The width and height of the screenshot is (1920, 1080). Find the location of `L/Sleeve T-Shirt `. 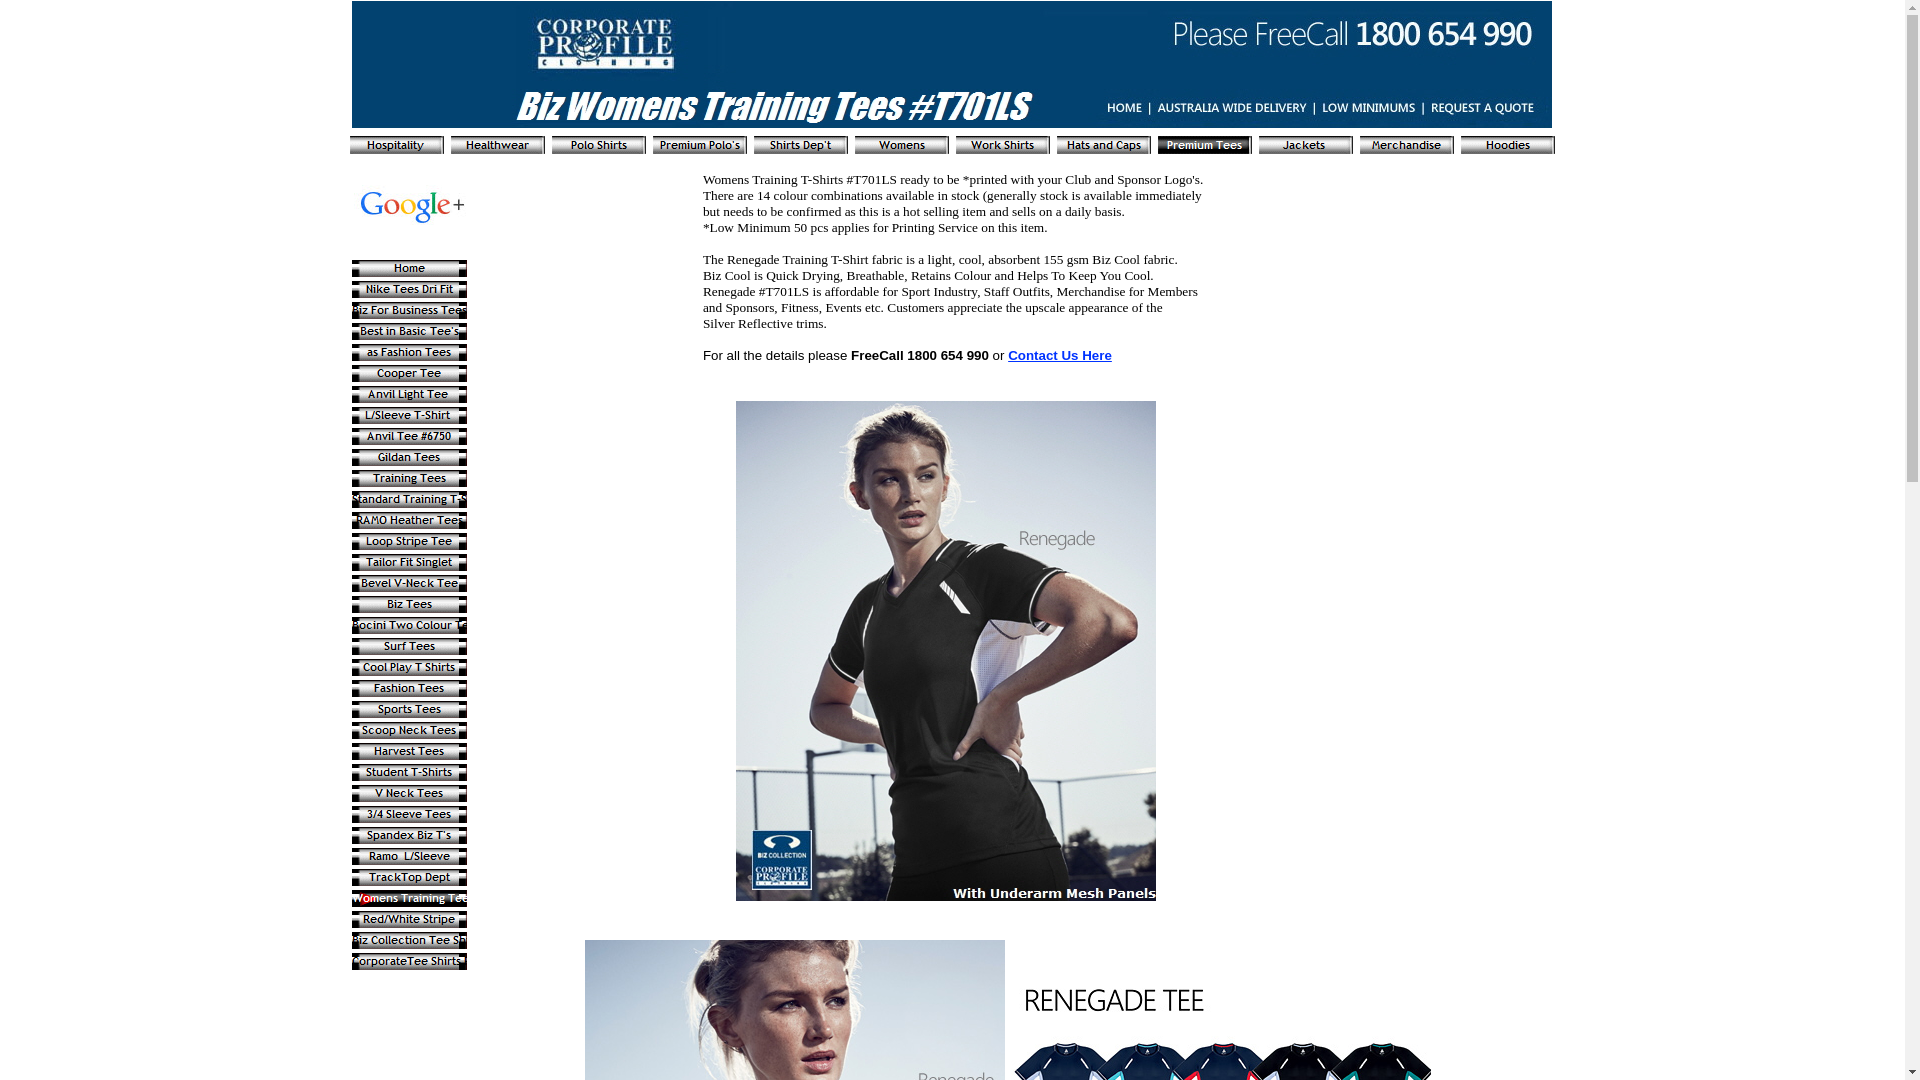

L/Sleeve T-Shirt  is located at coordinates (410, 416).